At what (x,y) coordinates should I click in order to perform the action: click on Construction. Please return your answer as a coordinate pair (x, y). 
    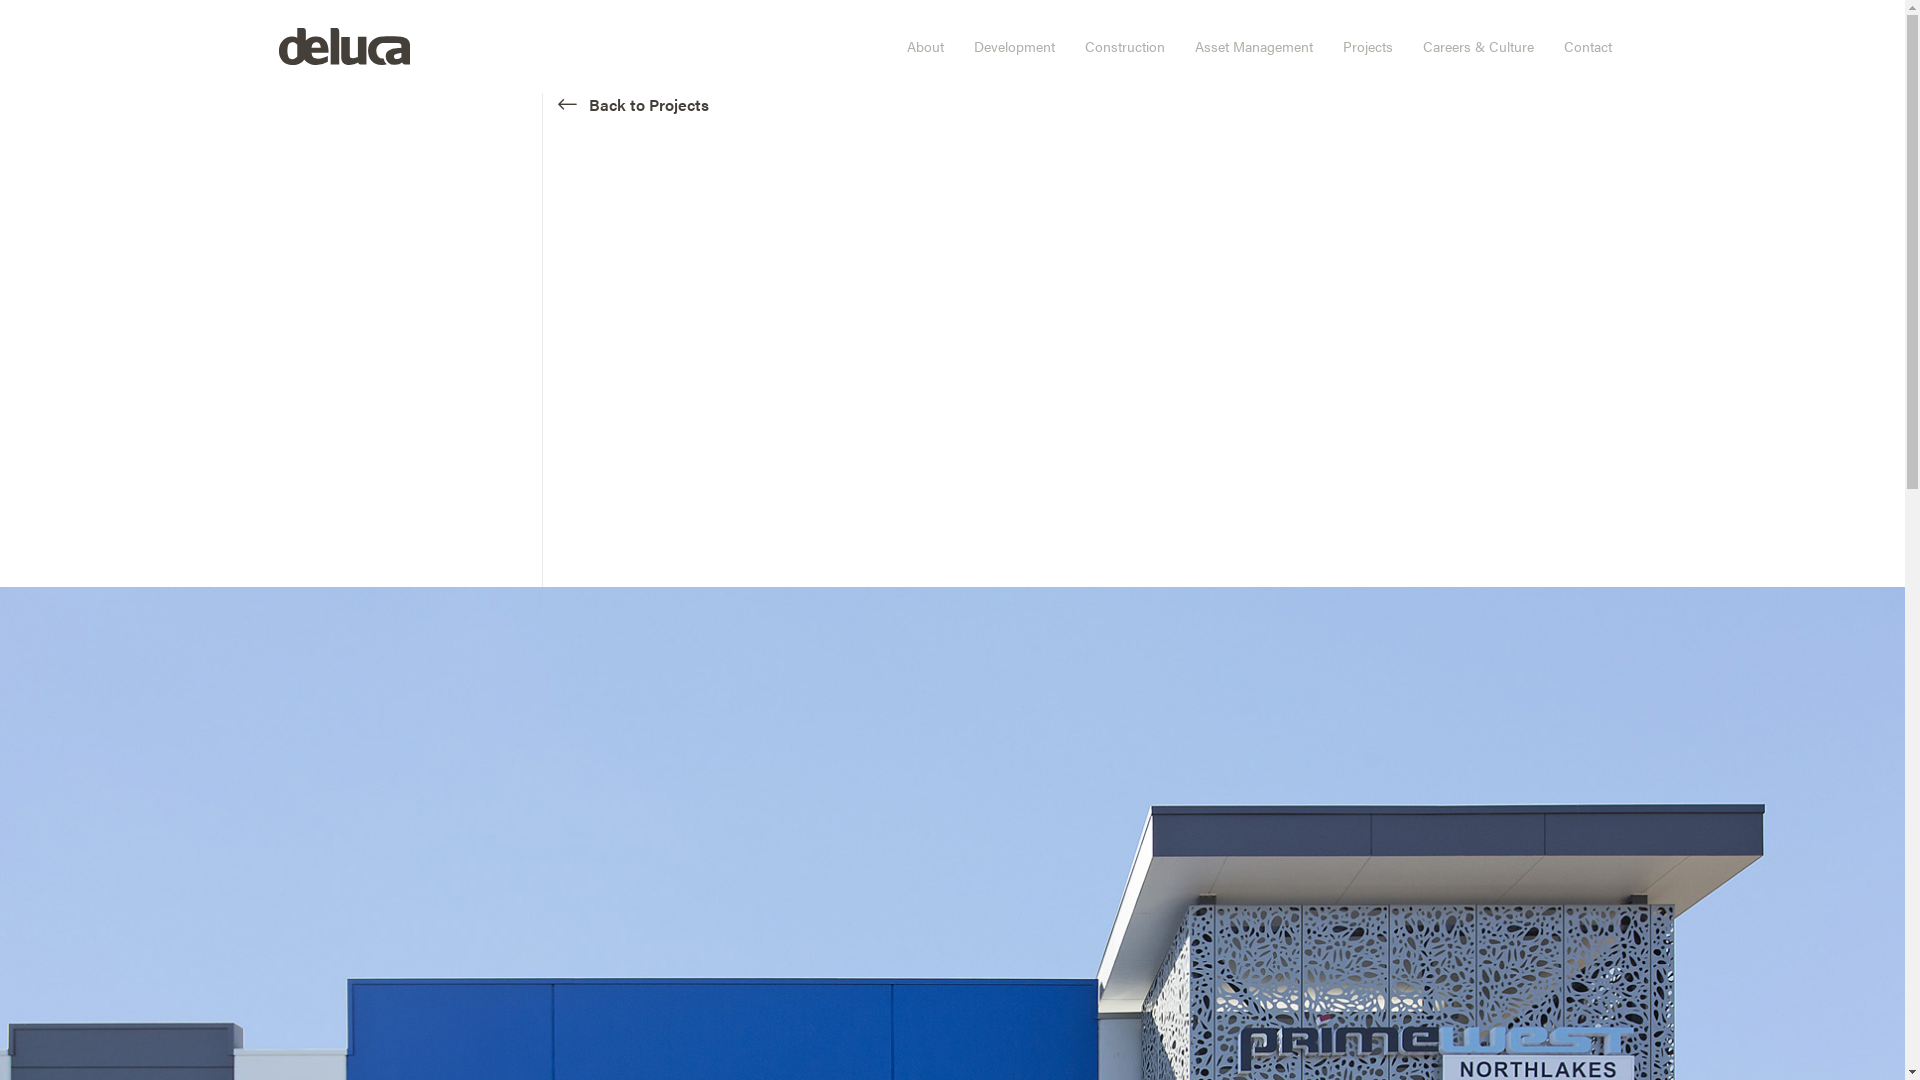
    Looking at the image, I should click on (1125, 46).